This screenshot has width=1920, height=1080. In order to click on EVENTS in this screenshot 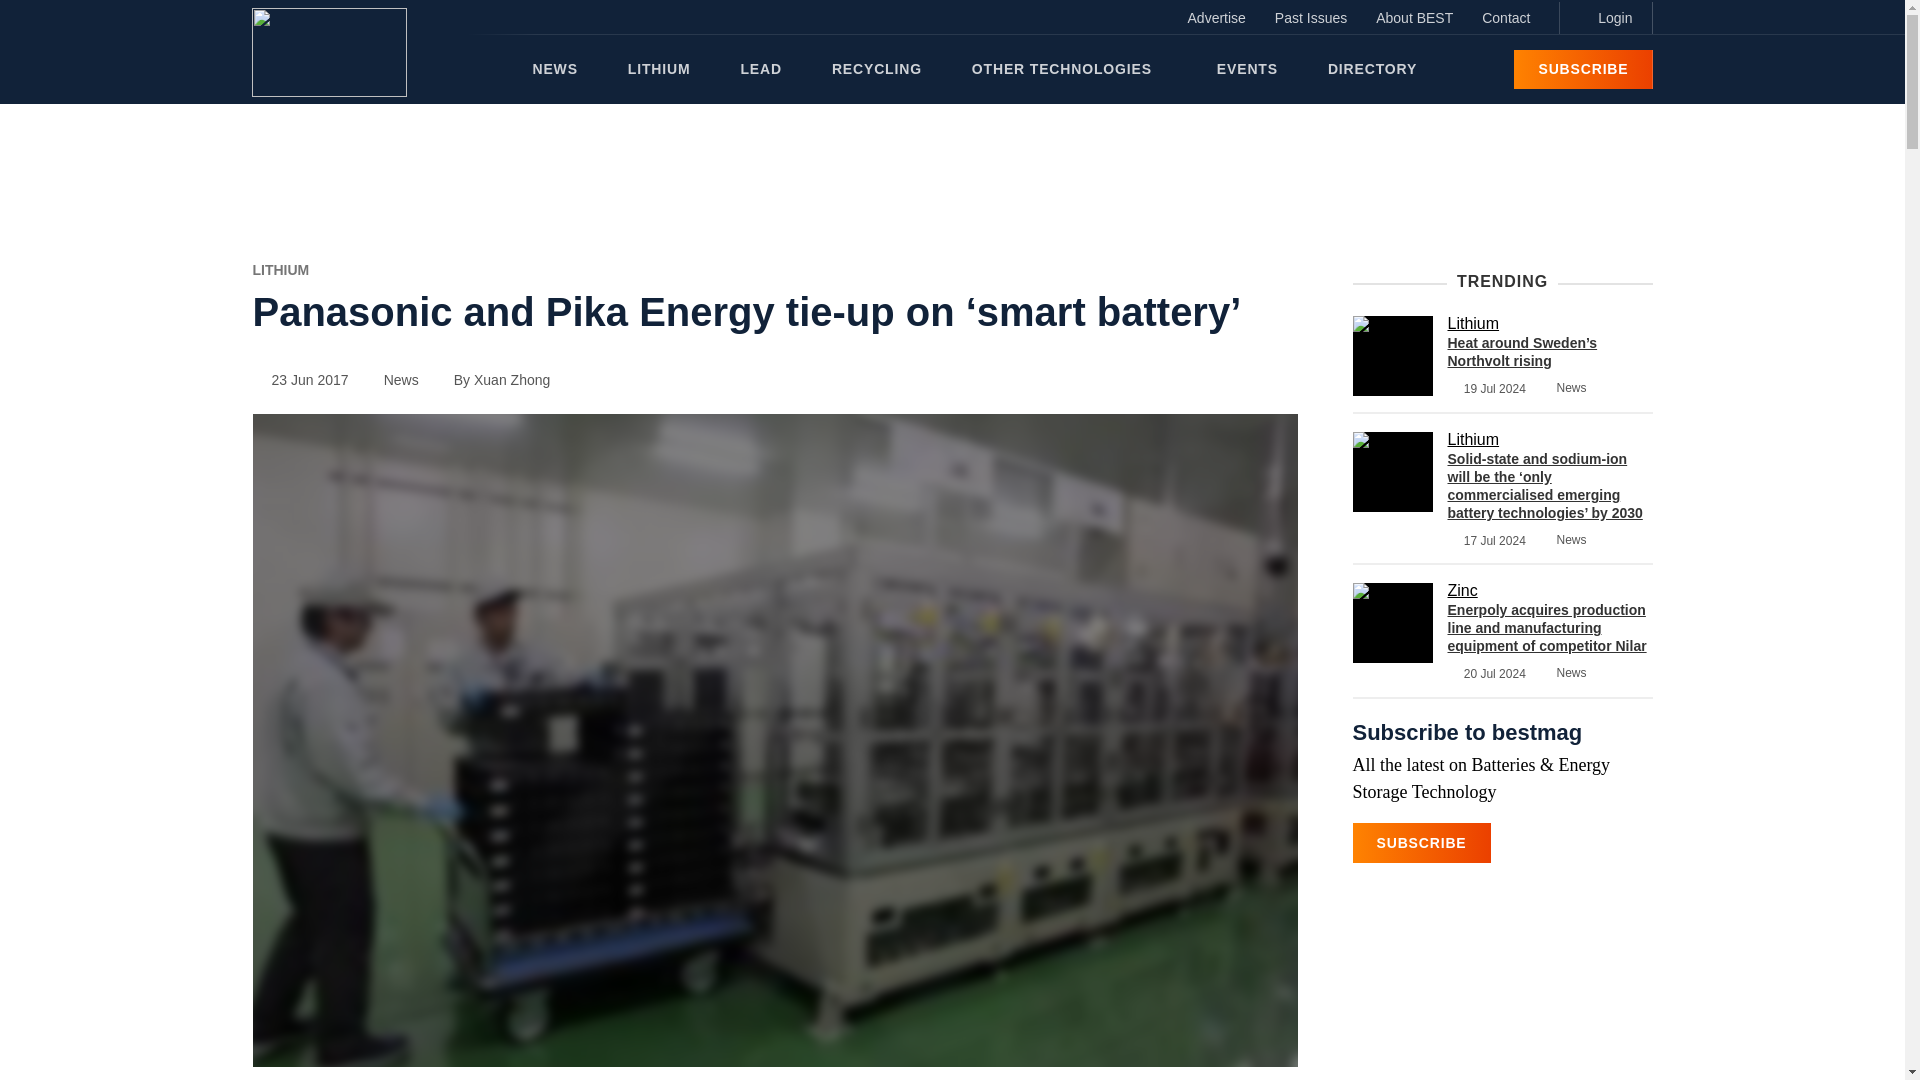, I will do `click(1248, 68)`.